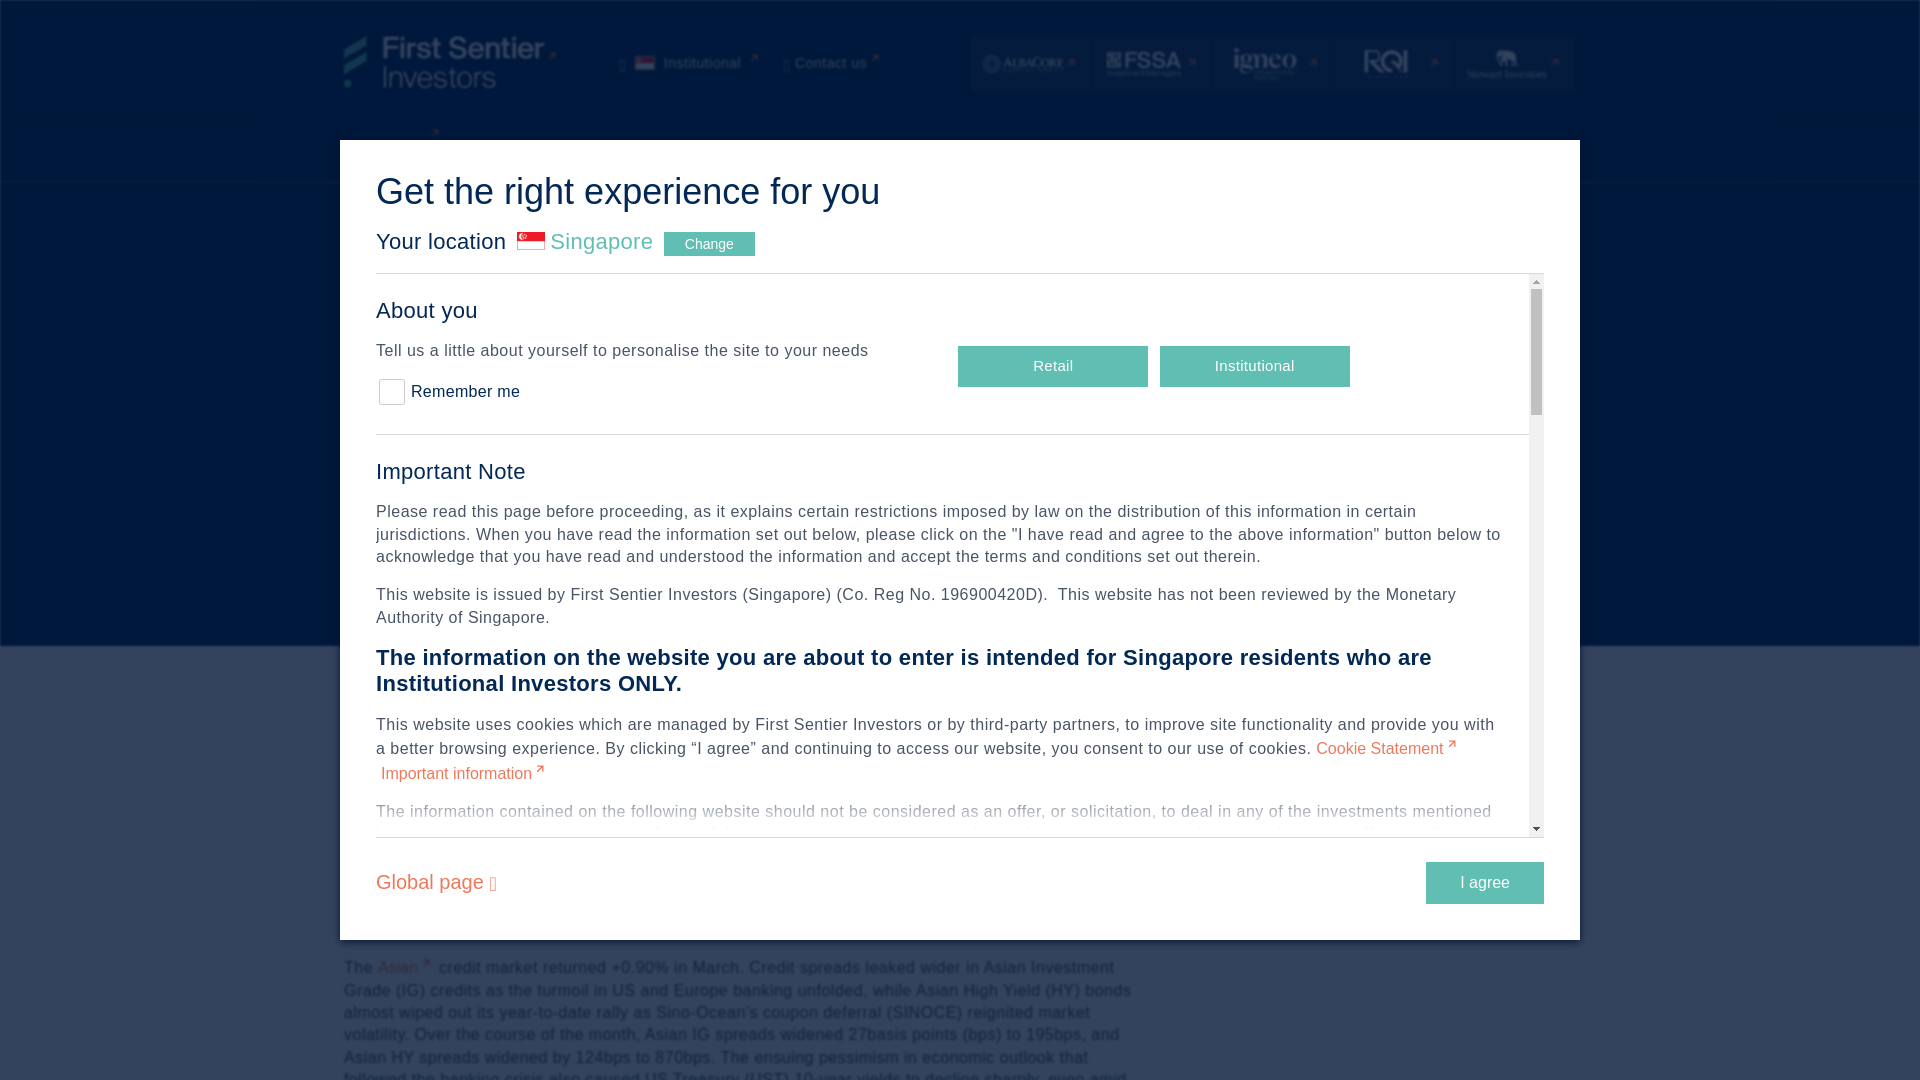  What do you see at coordinates (464, 772) in the screenshot?
I see `Cookie Statement` at bounding box center [464, 772].